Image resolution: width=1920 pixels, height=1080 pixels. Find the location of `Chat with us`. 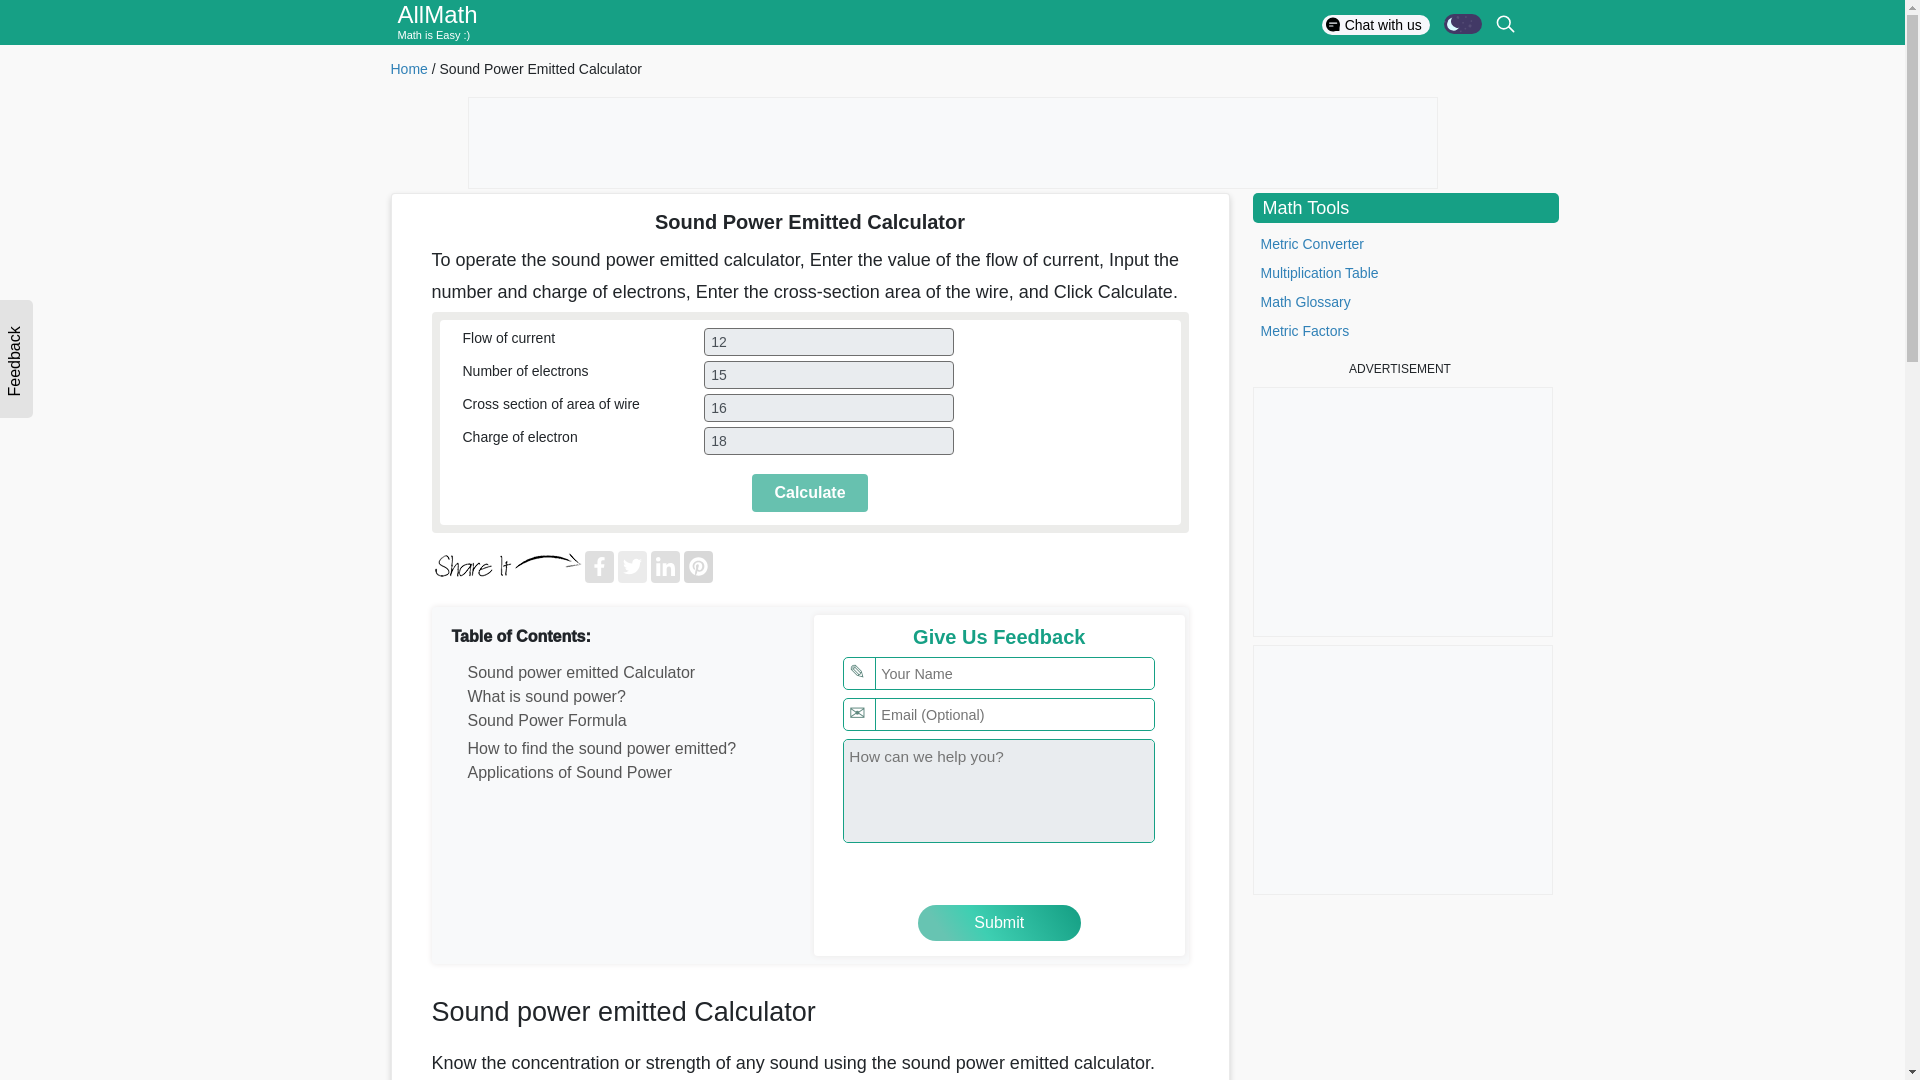

Chat with us is located at coordinates (1376, 24).